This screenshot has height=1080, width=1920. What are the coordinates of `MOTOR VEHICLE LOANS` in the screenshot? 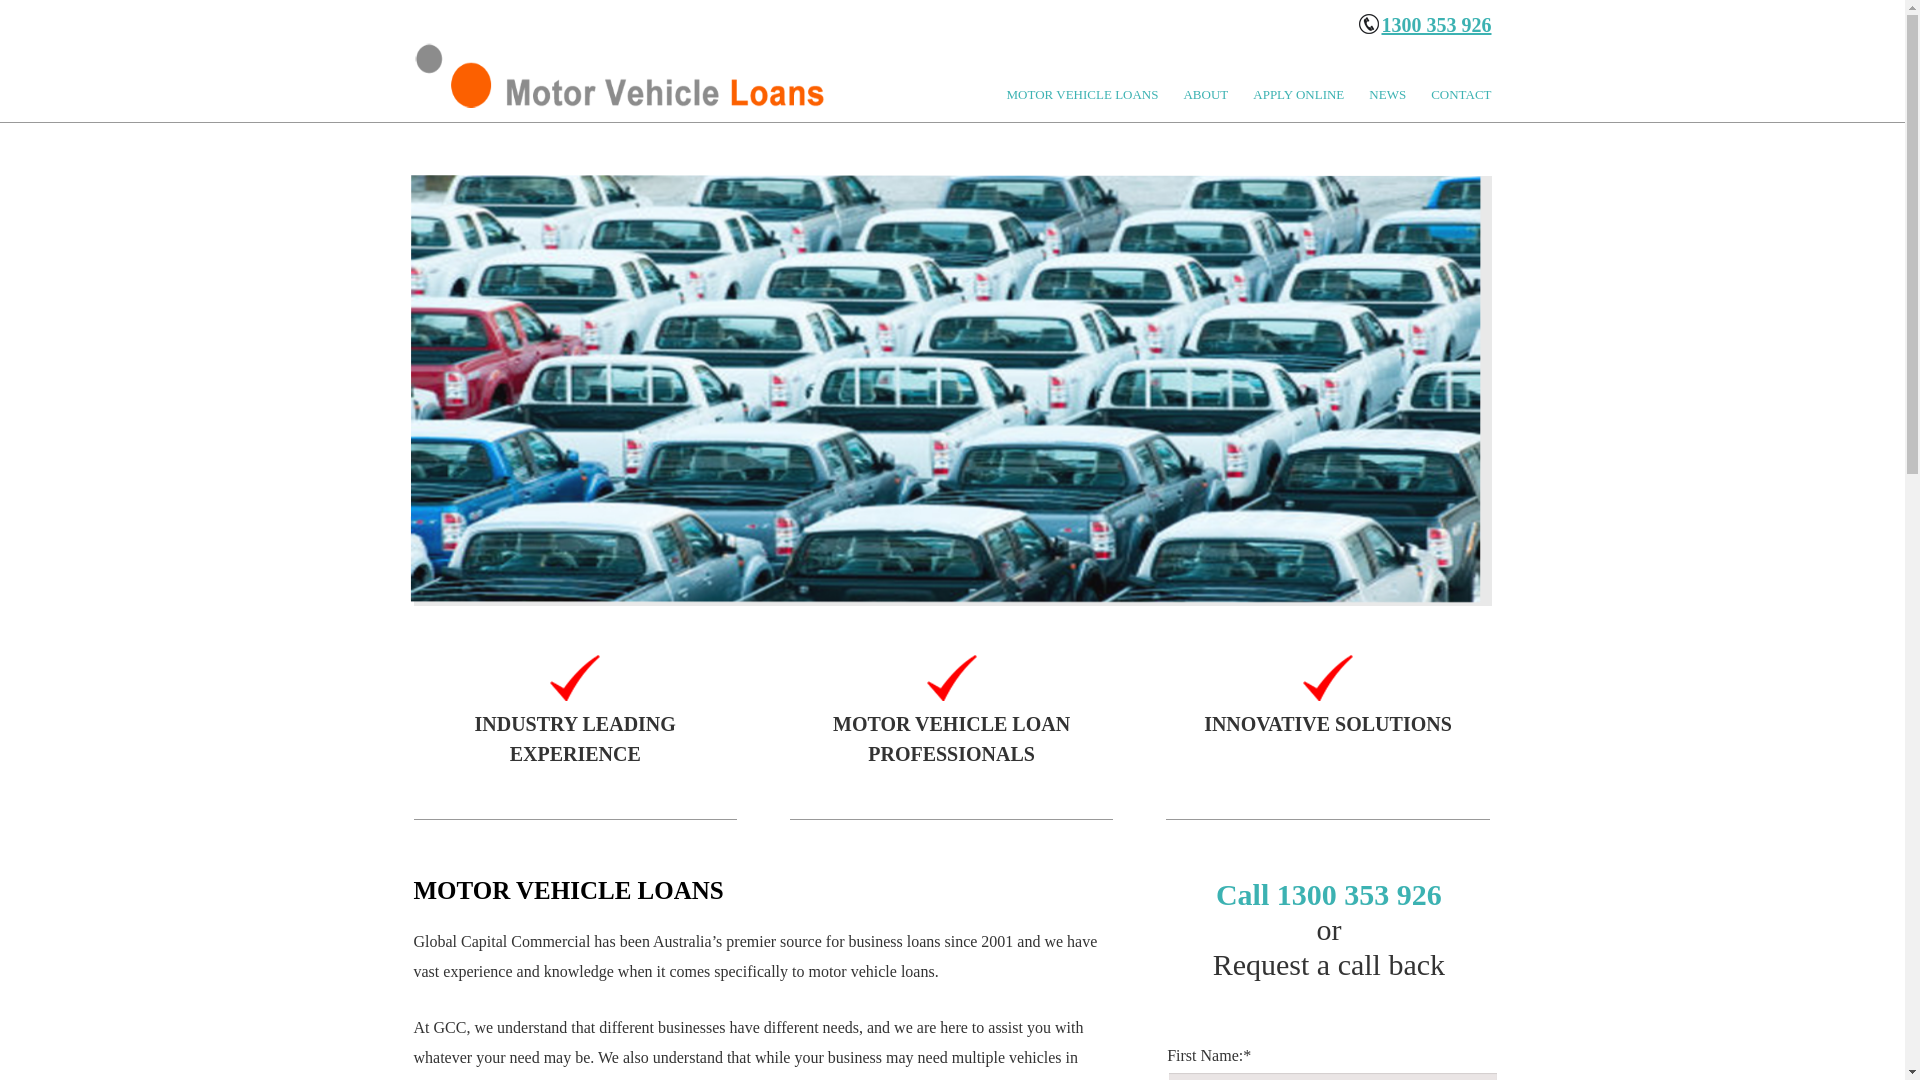 It's located at (1096, 94).